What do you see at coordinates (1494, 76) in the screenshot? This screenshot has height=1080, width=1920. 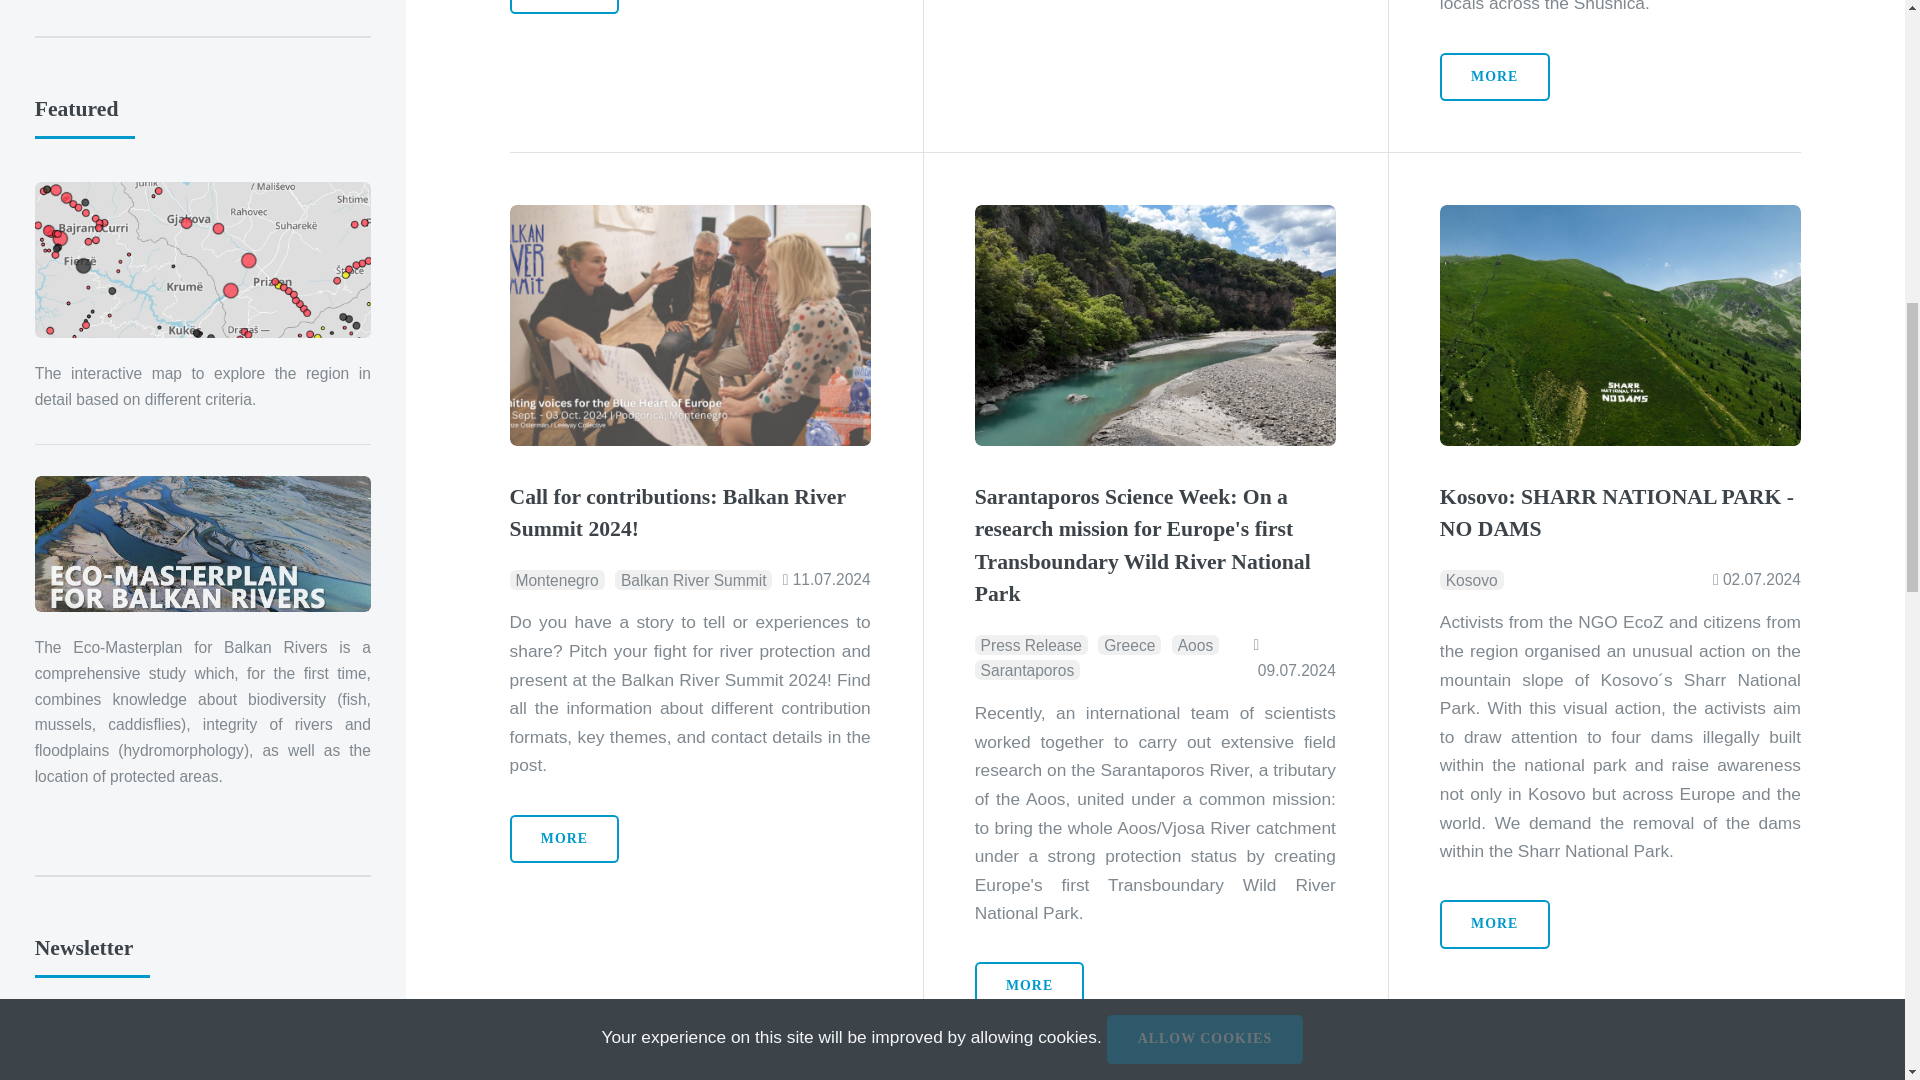 I see `MORE` at bounding box center [1494, 76].